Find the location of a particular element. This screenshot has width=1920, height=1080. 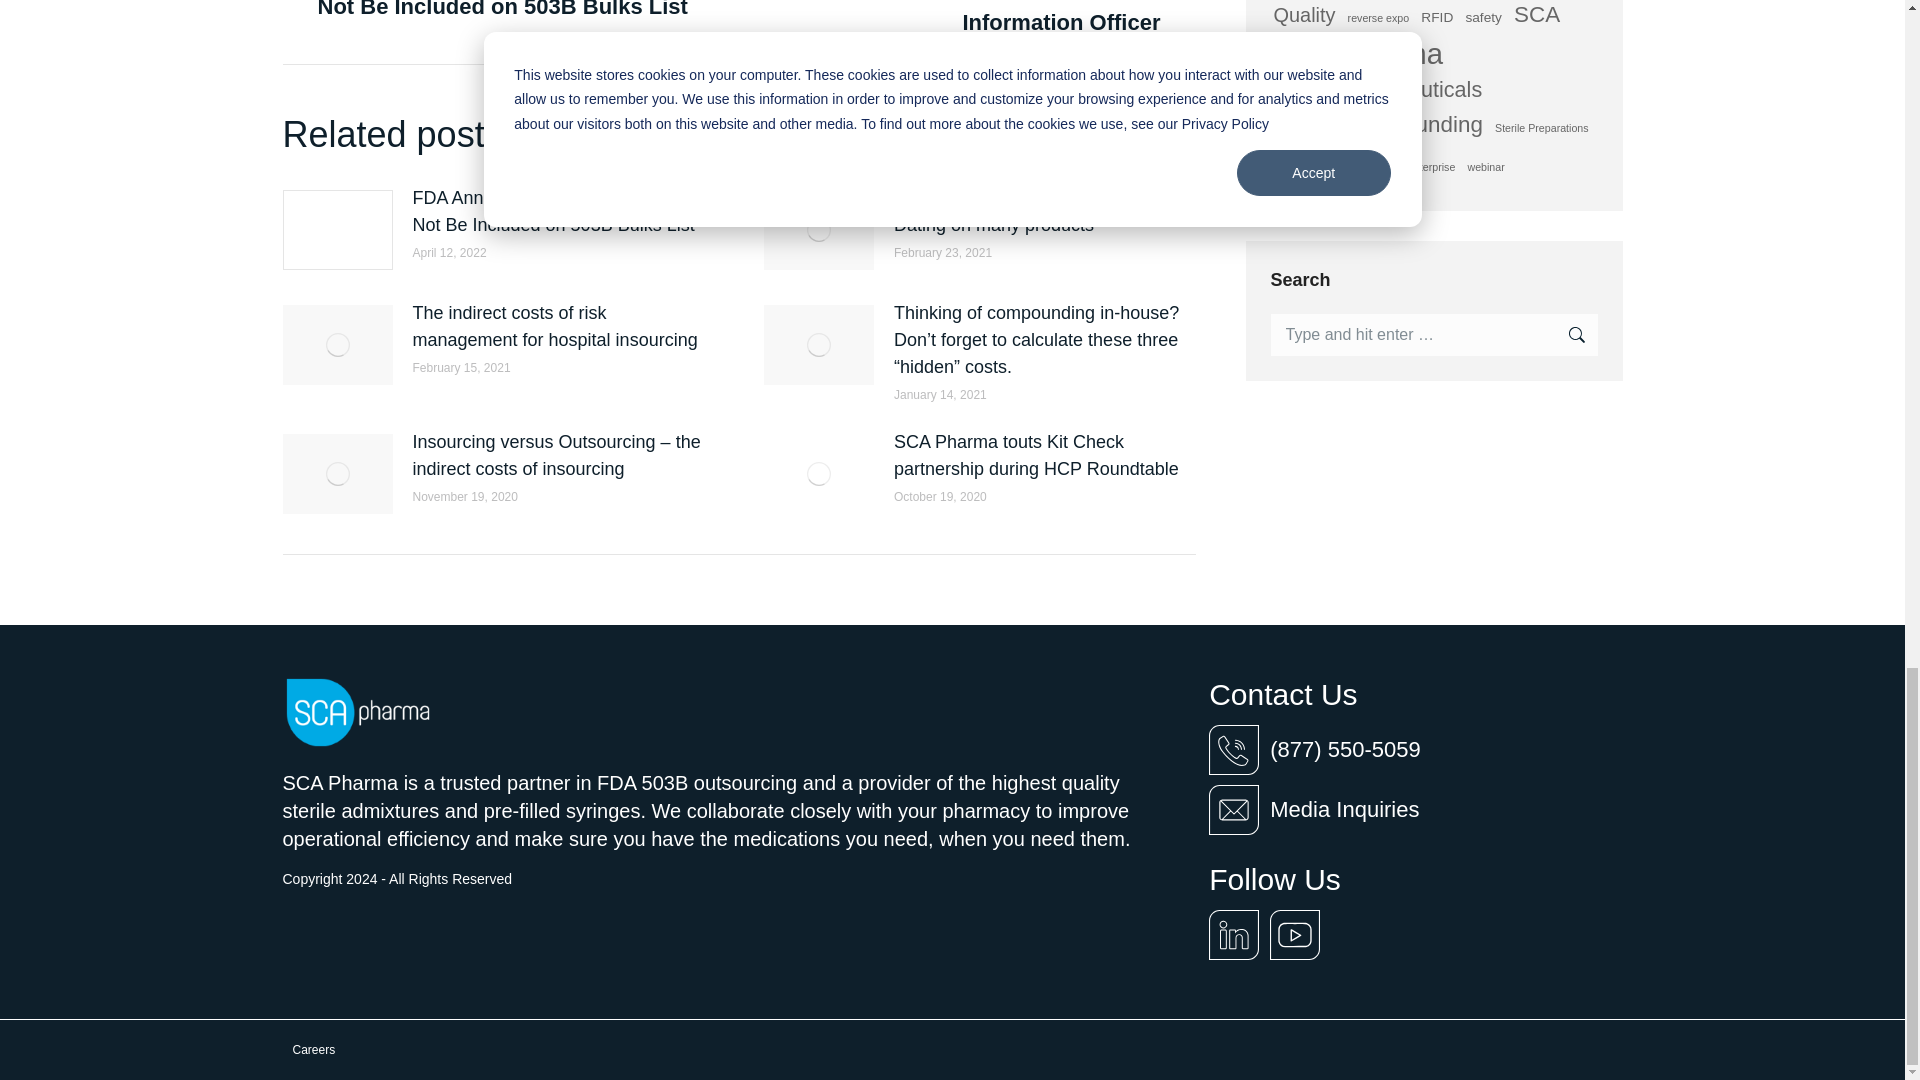

Go! is located at coordinates (1565, 335).